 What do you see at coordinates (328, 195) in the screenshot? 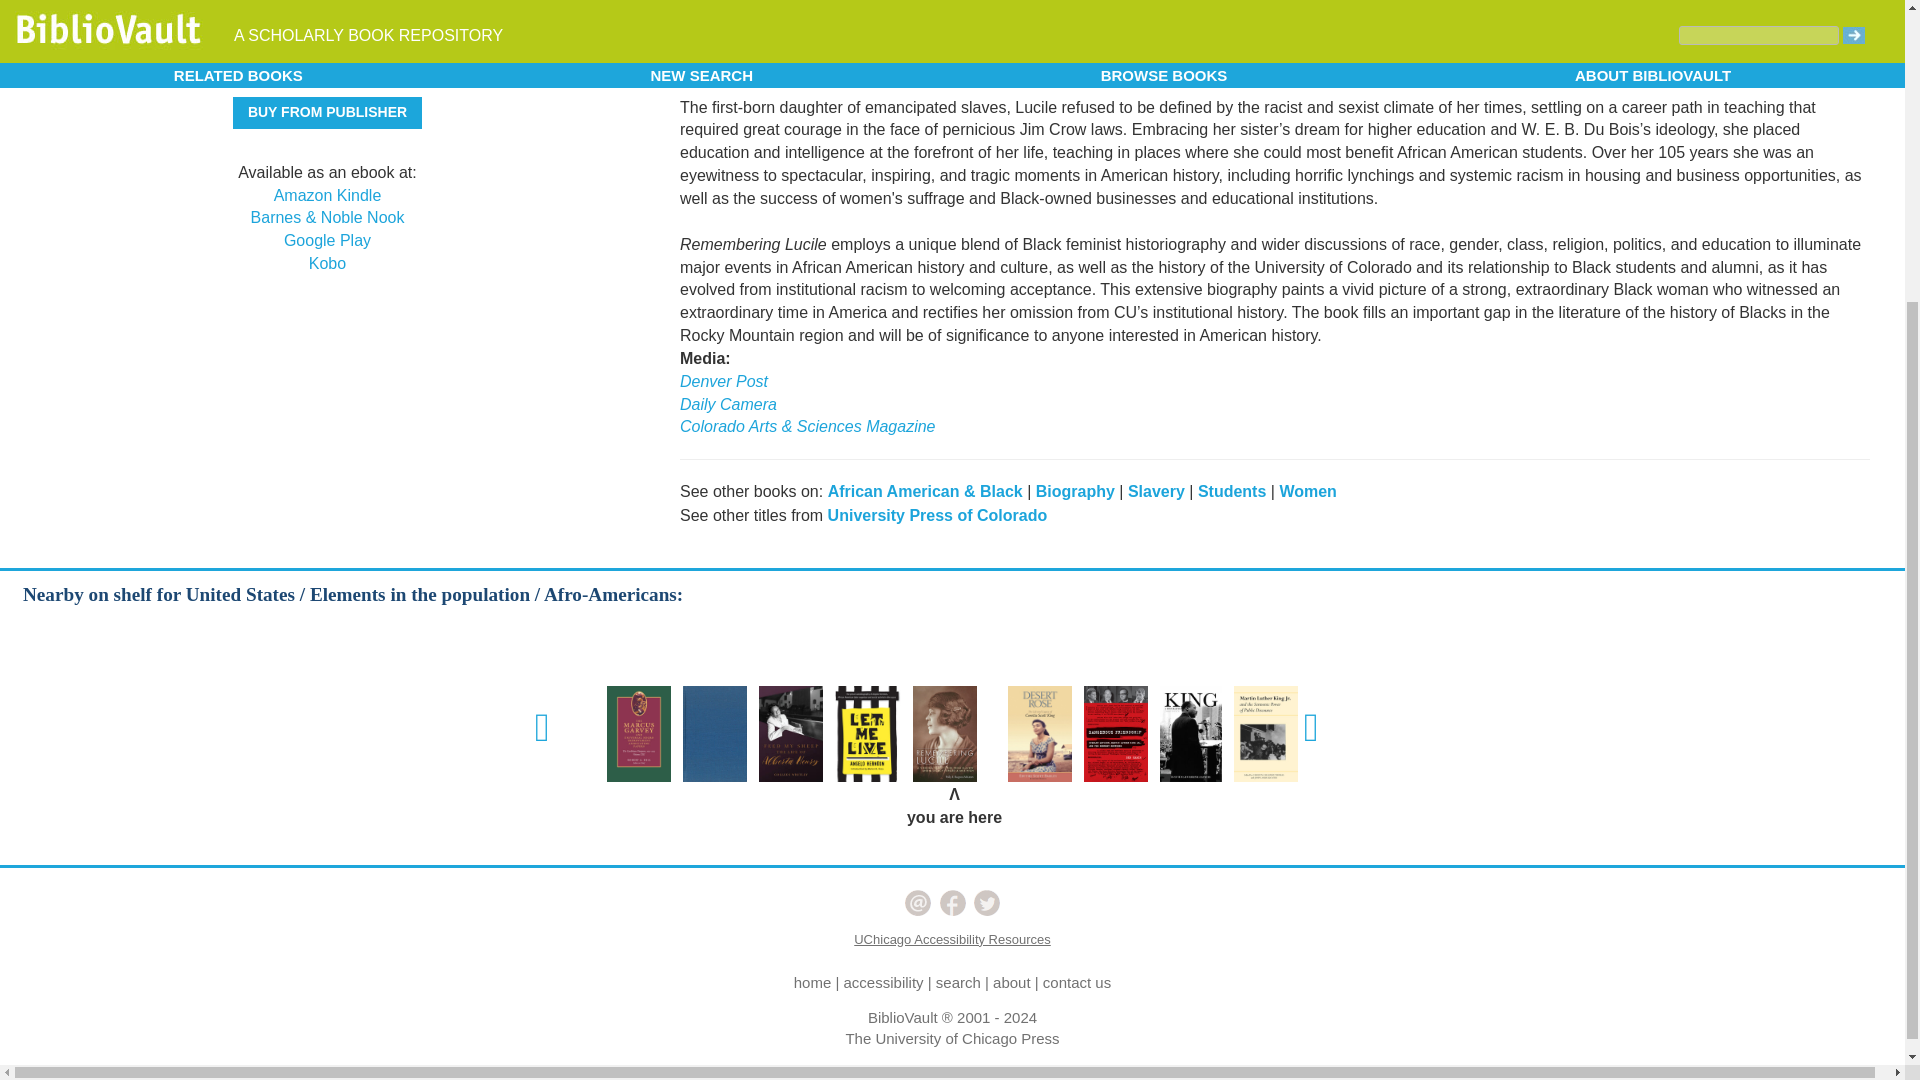
I see `Amazon Kindle` at bounding box center [328, 195].